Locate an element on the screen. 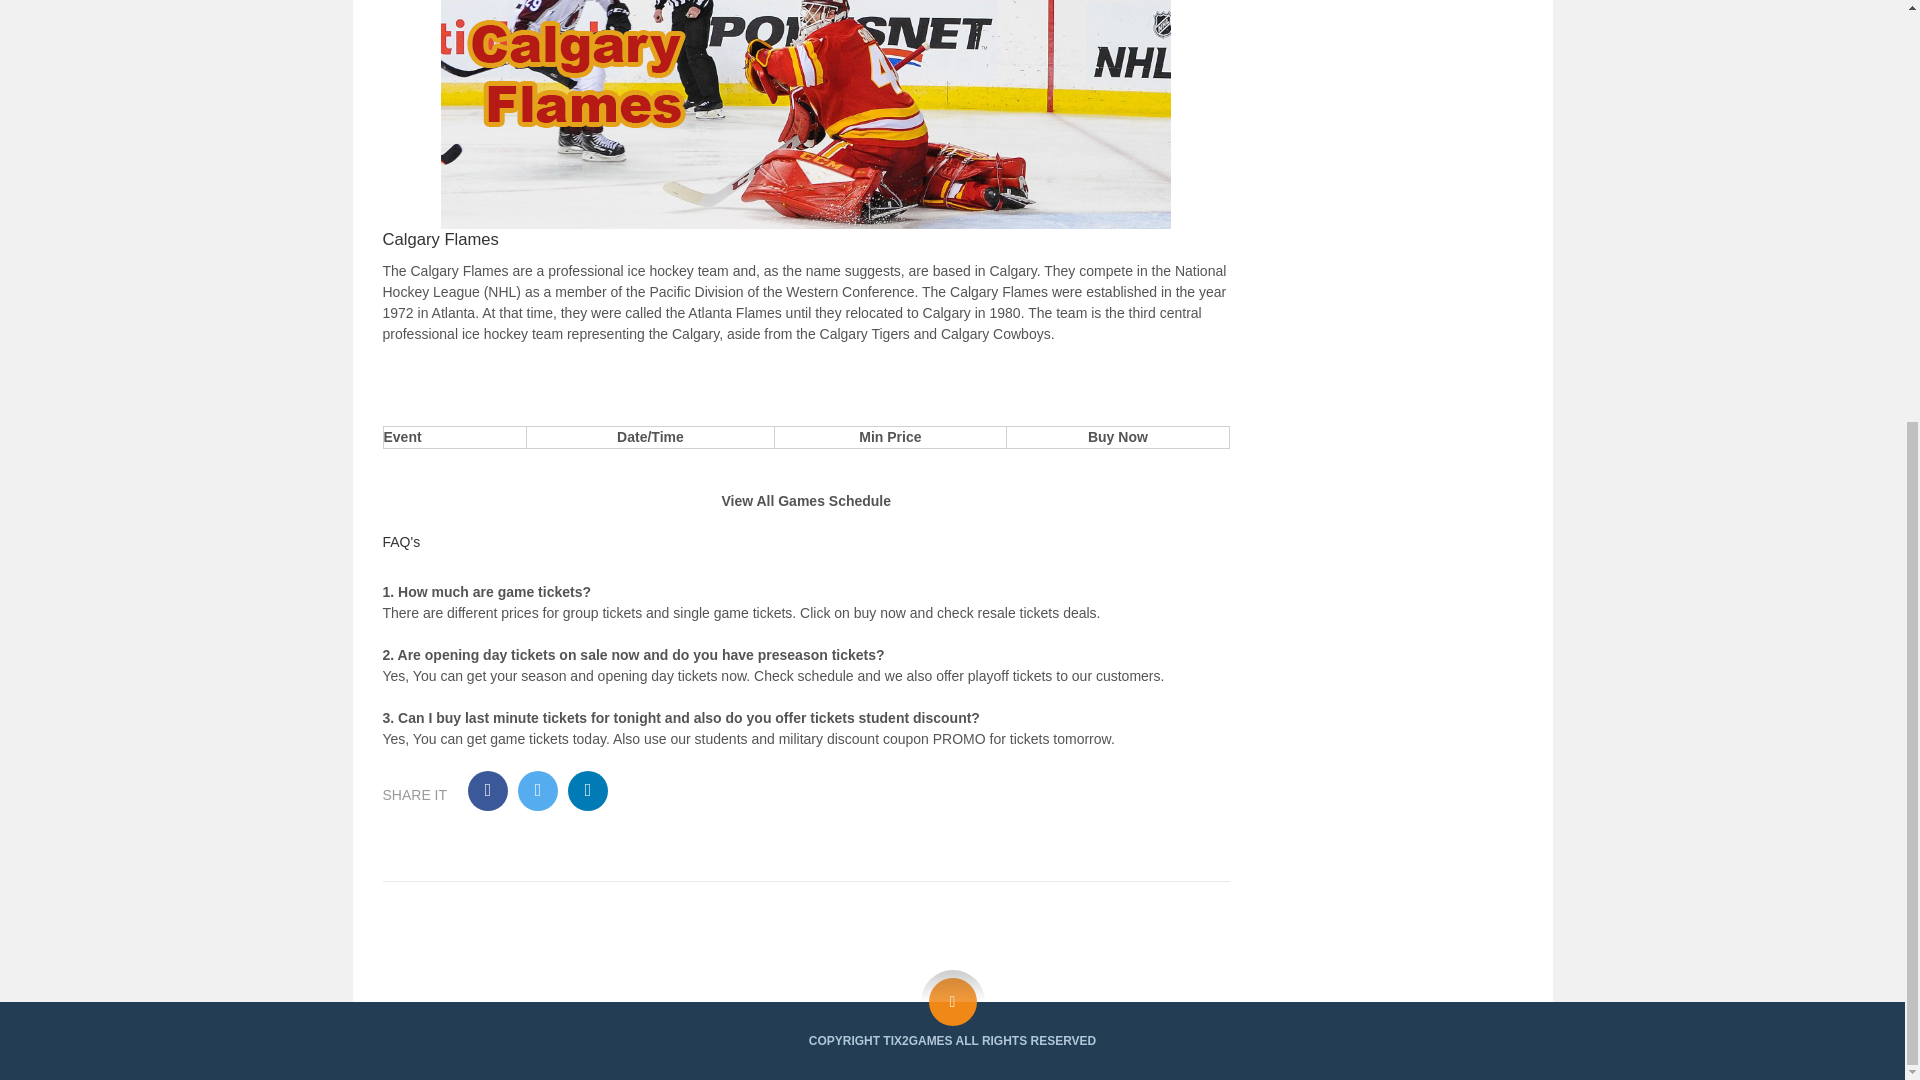  Share on Facebook is located at coordinates (488, 791).